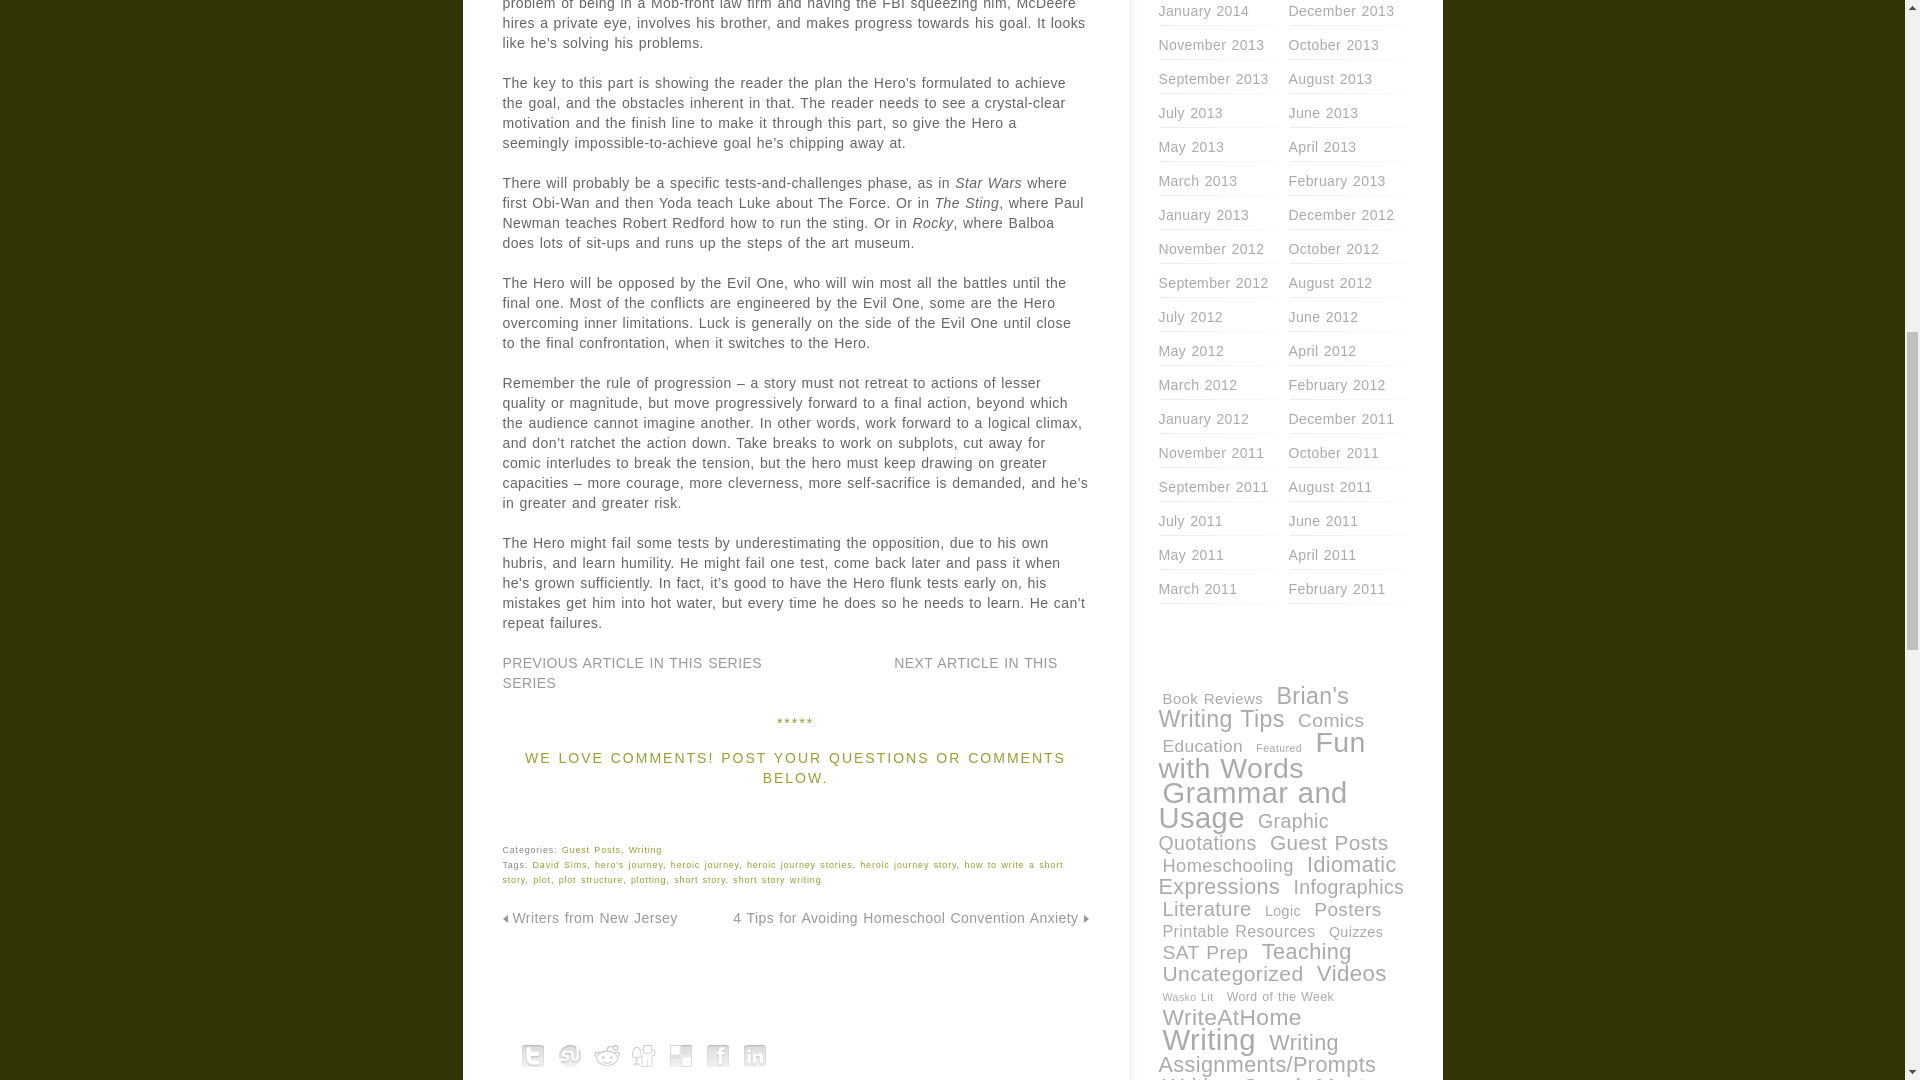  I want to click on David Sims, so click(560, 864).